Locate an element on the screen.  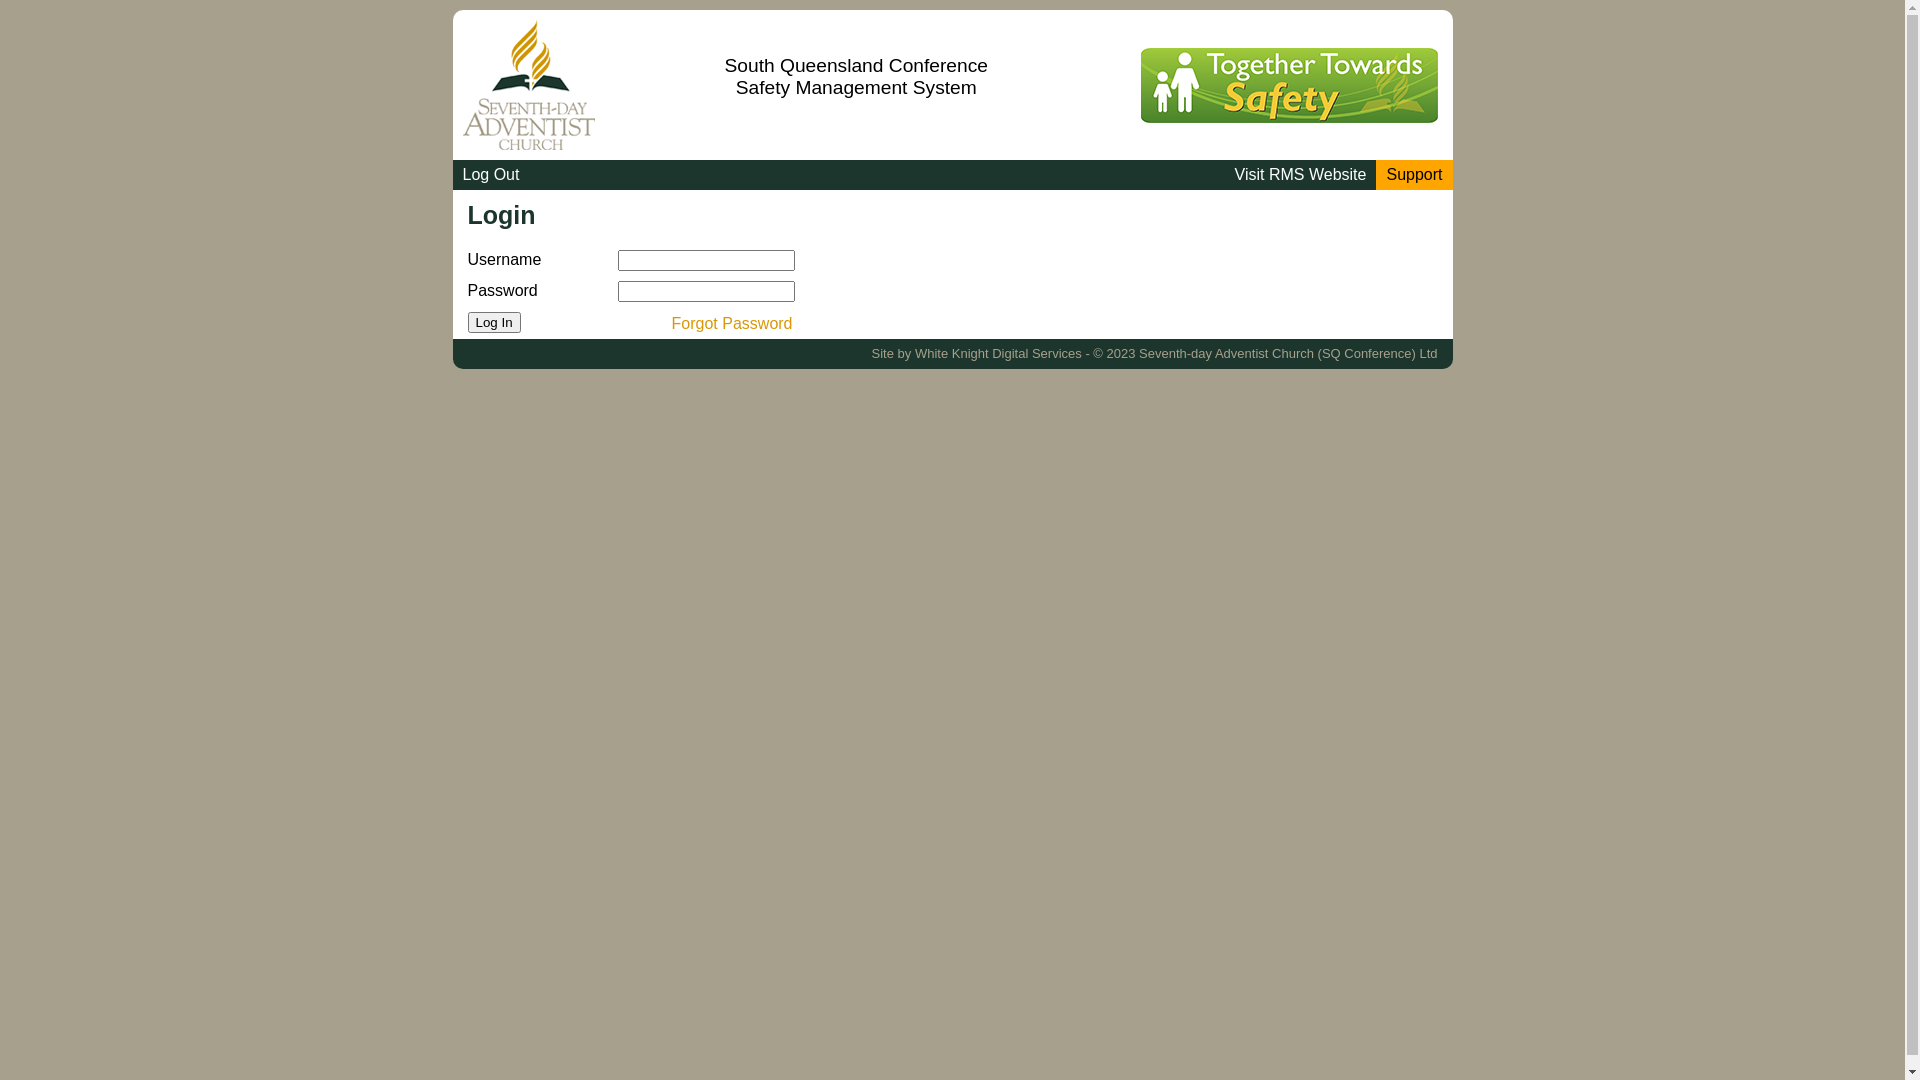
Forgot Password is located at coordinates (732, 324).